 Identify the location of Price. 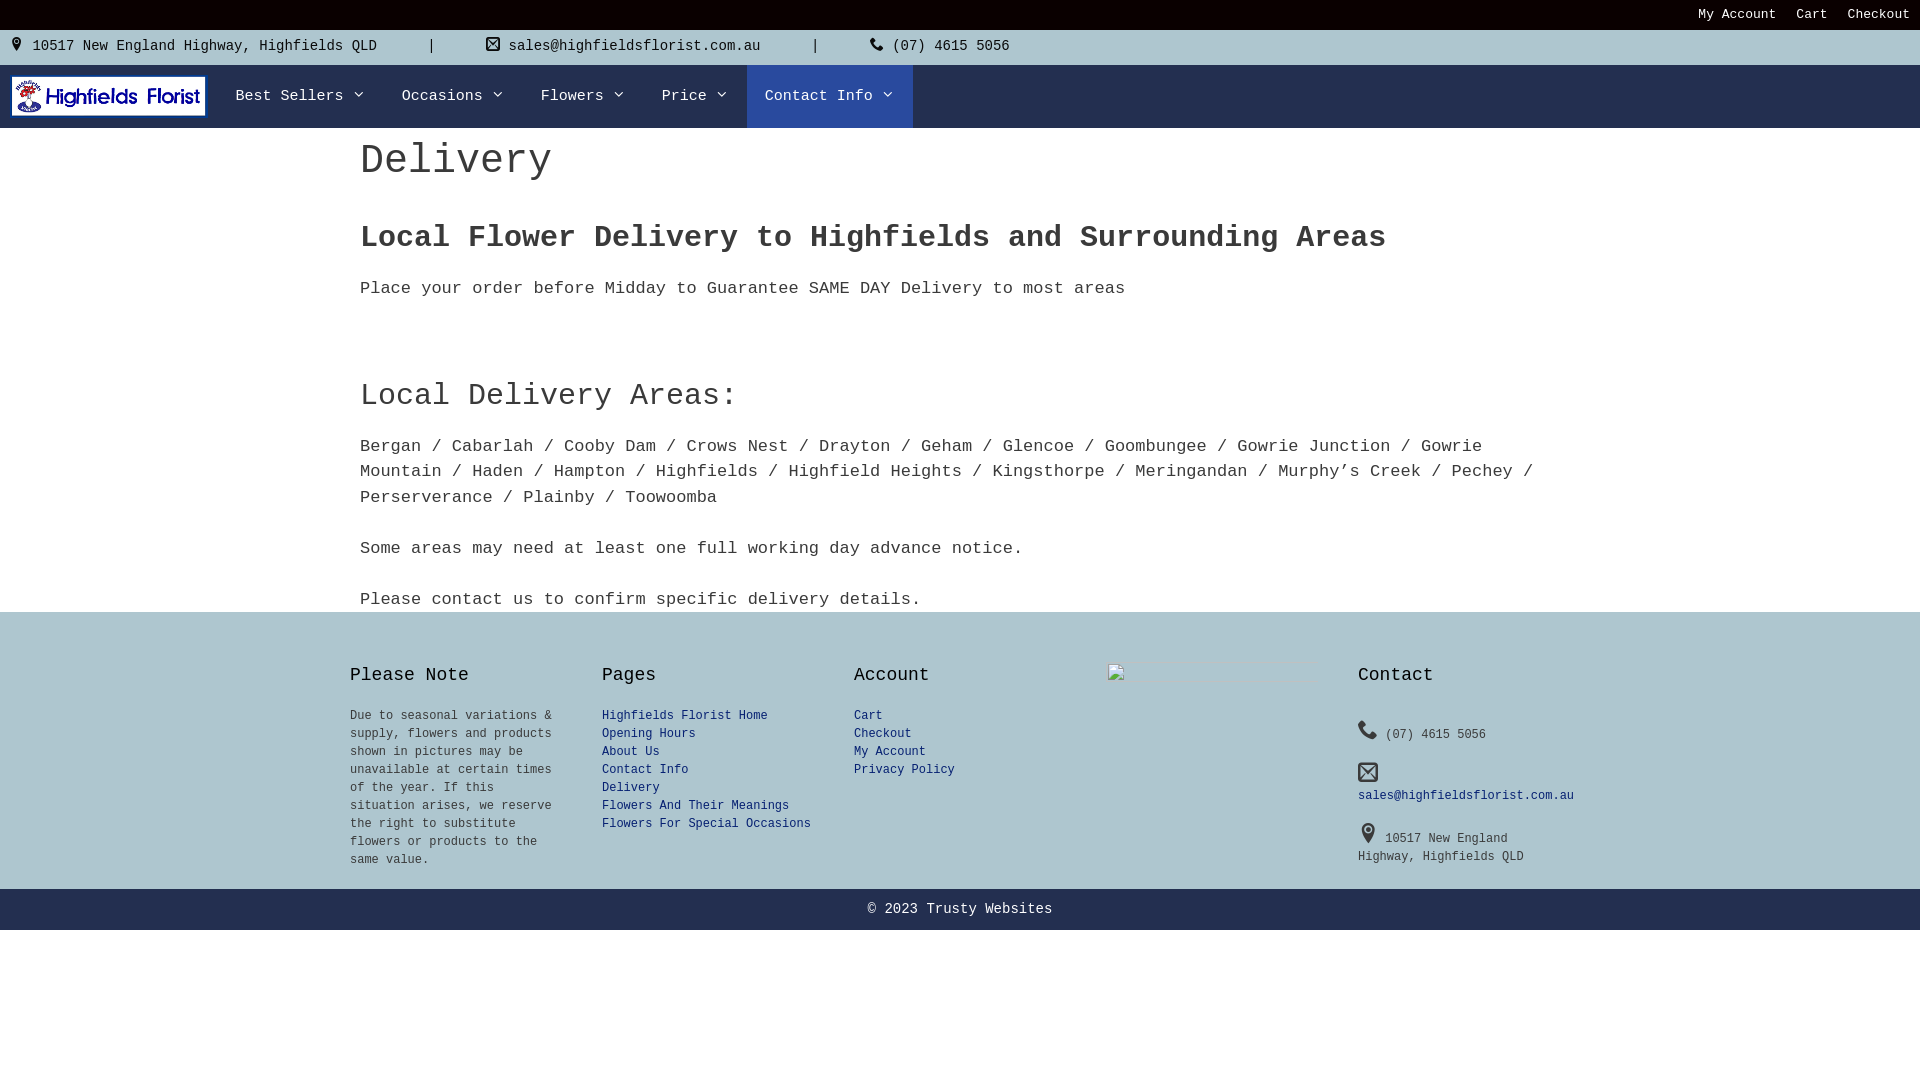
(696, 96).